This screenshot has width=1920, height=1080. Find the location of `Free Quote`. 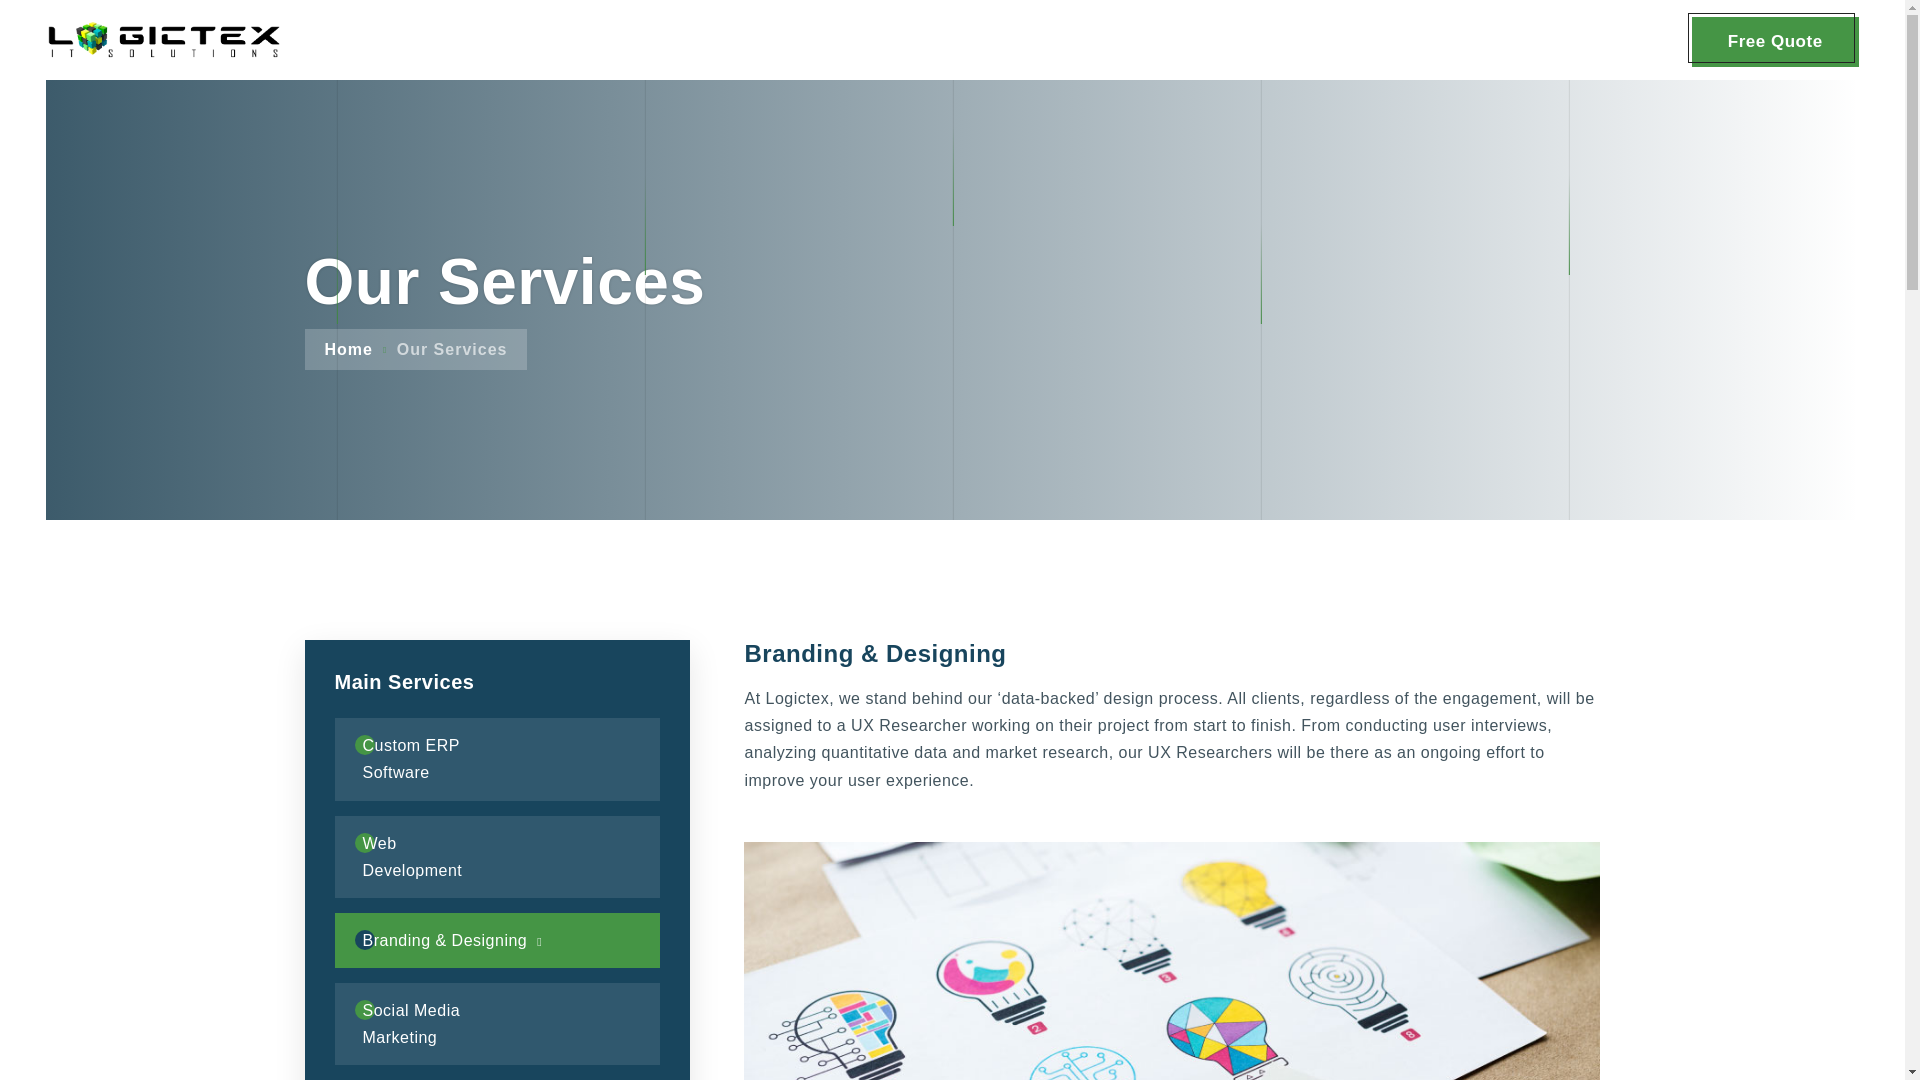

Free Quote is located at coordinates (1774, 42).